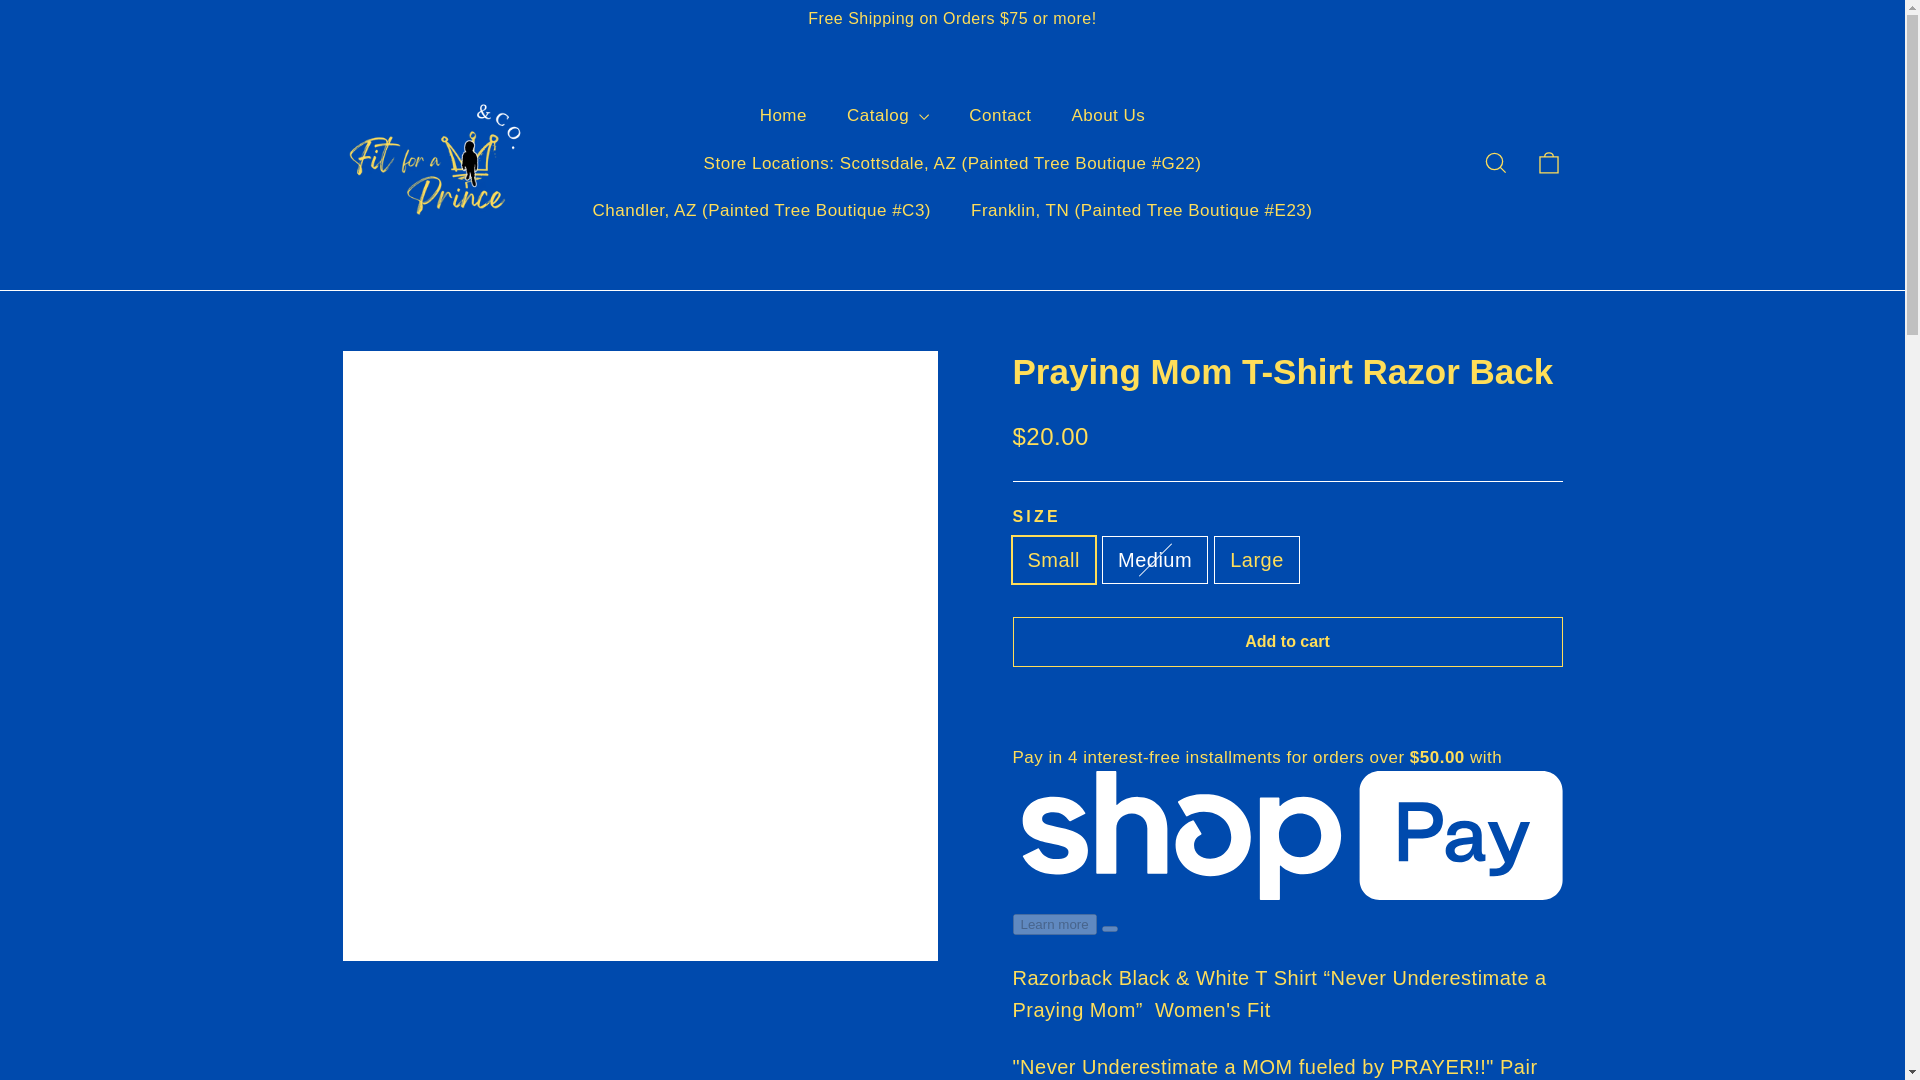  What do you see at coordinates (888, 115) in the screenshot?
I see `Catalog` at bounding box center [888, 115].